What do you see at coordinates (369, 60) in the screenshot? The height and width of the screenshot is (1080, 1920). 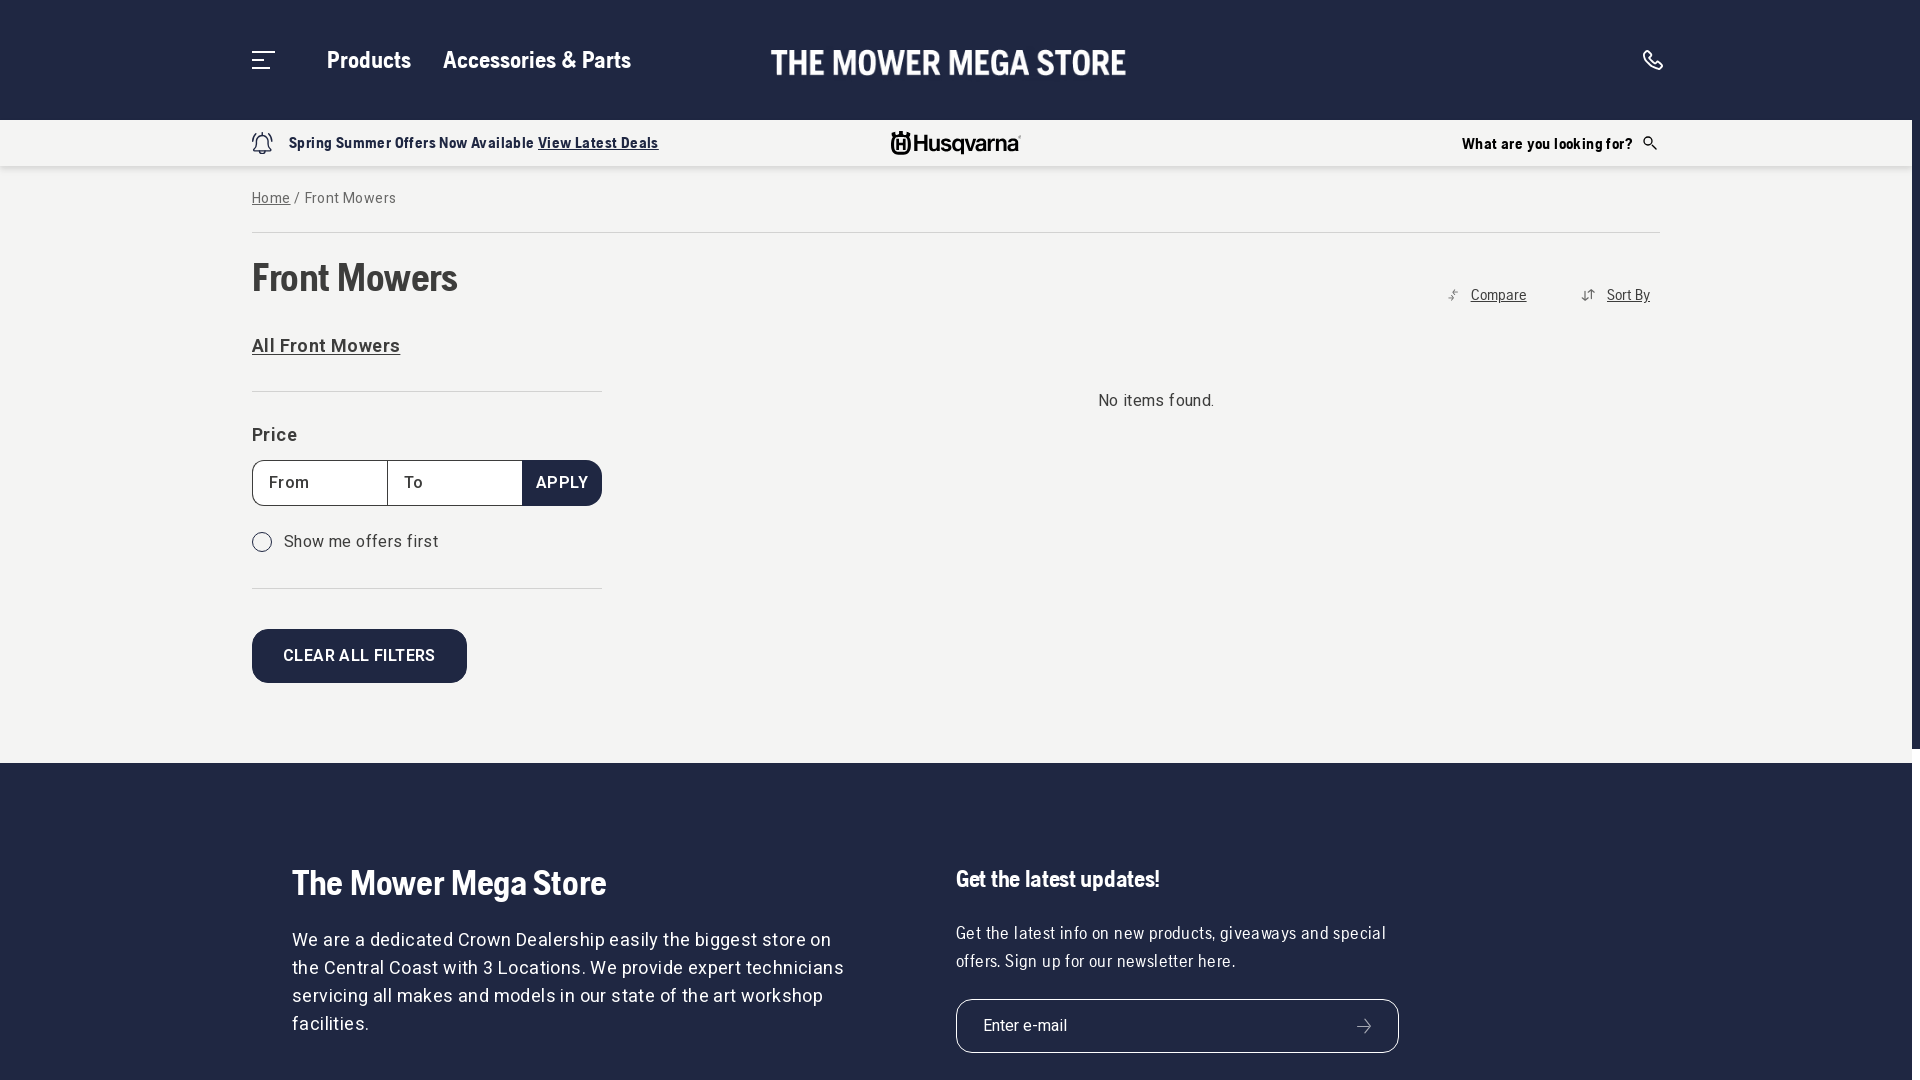 I see `Products` at bounding box center [369, 60].